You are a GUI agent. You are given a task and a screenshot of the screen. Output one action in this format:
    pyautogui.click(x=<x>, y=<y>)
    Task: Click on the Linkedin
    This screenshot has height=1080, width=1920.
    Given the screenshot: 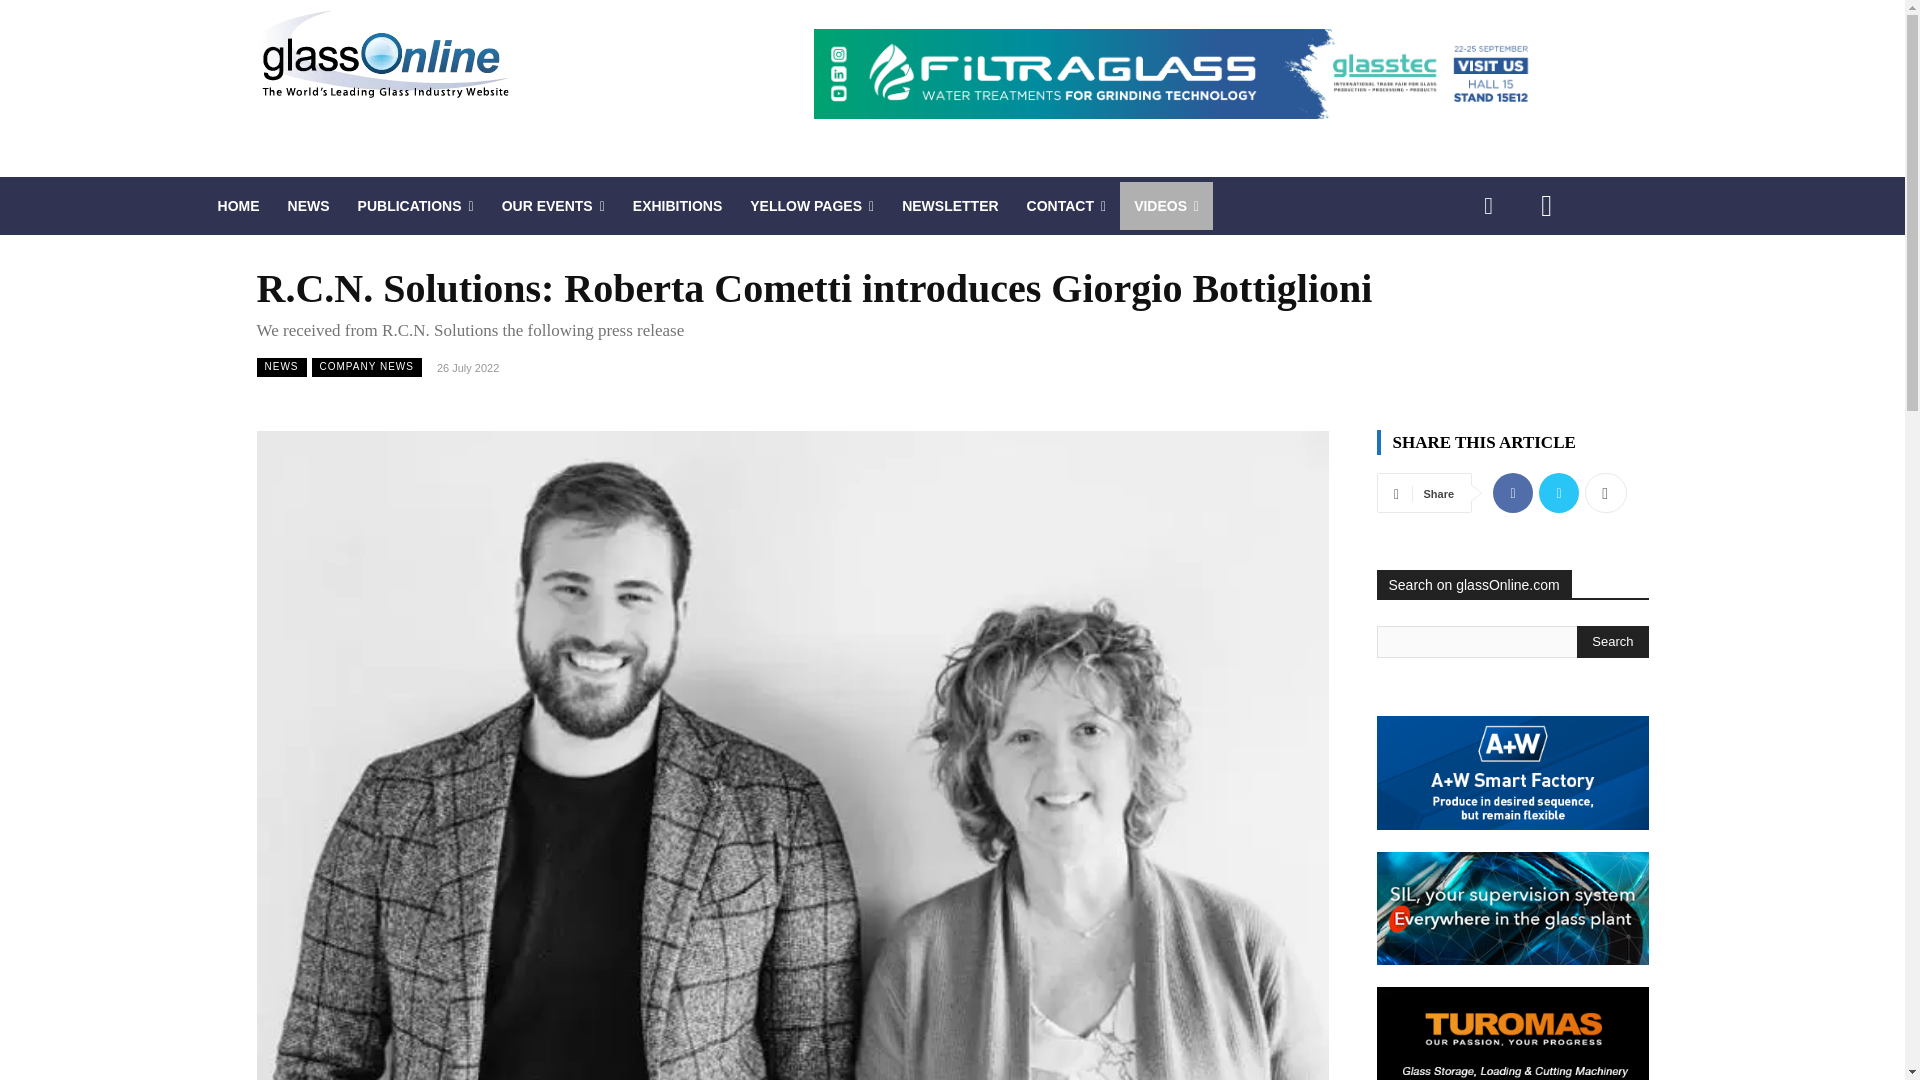 What is the action you would take?
    pyautogui.click(x=1488, y=206)
    